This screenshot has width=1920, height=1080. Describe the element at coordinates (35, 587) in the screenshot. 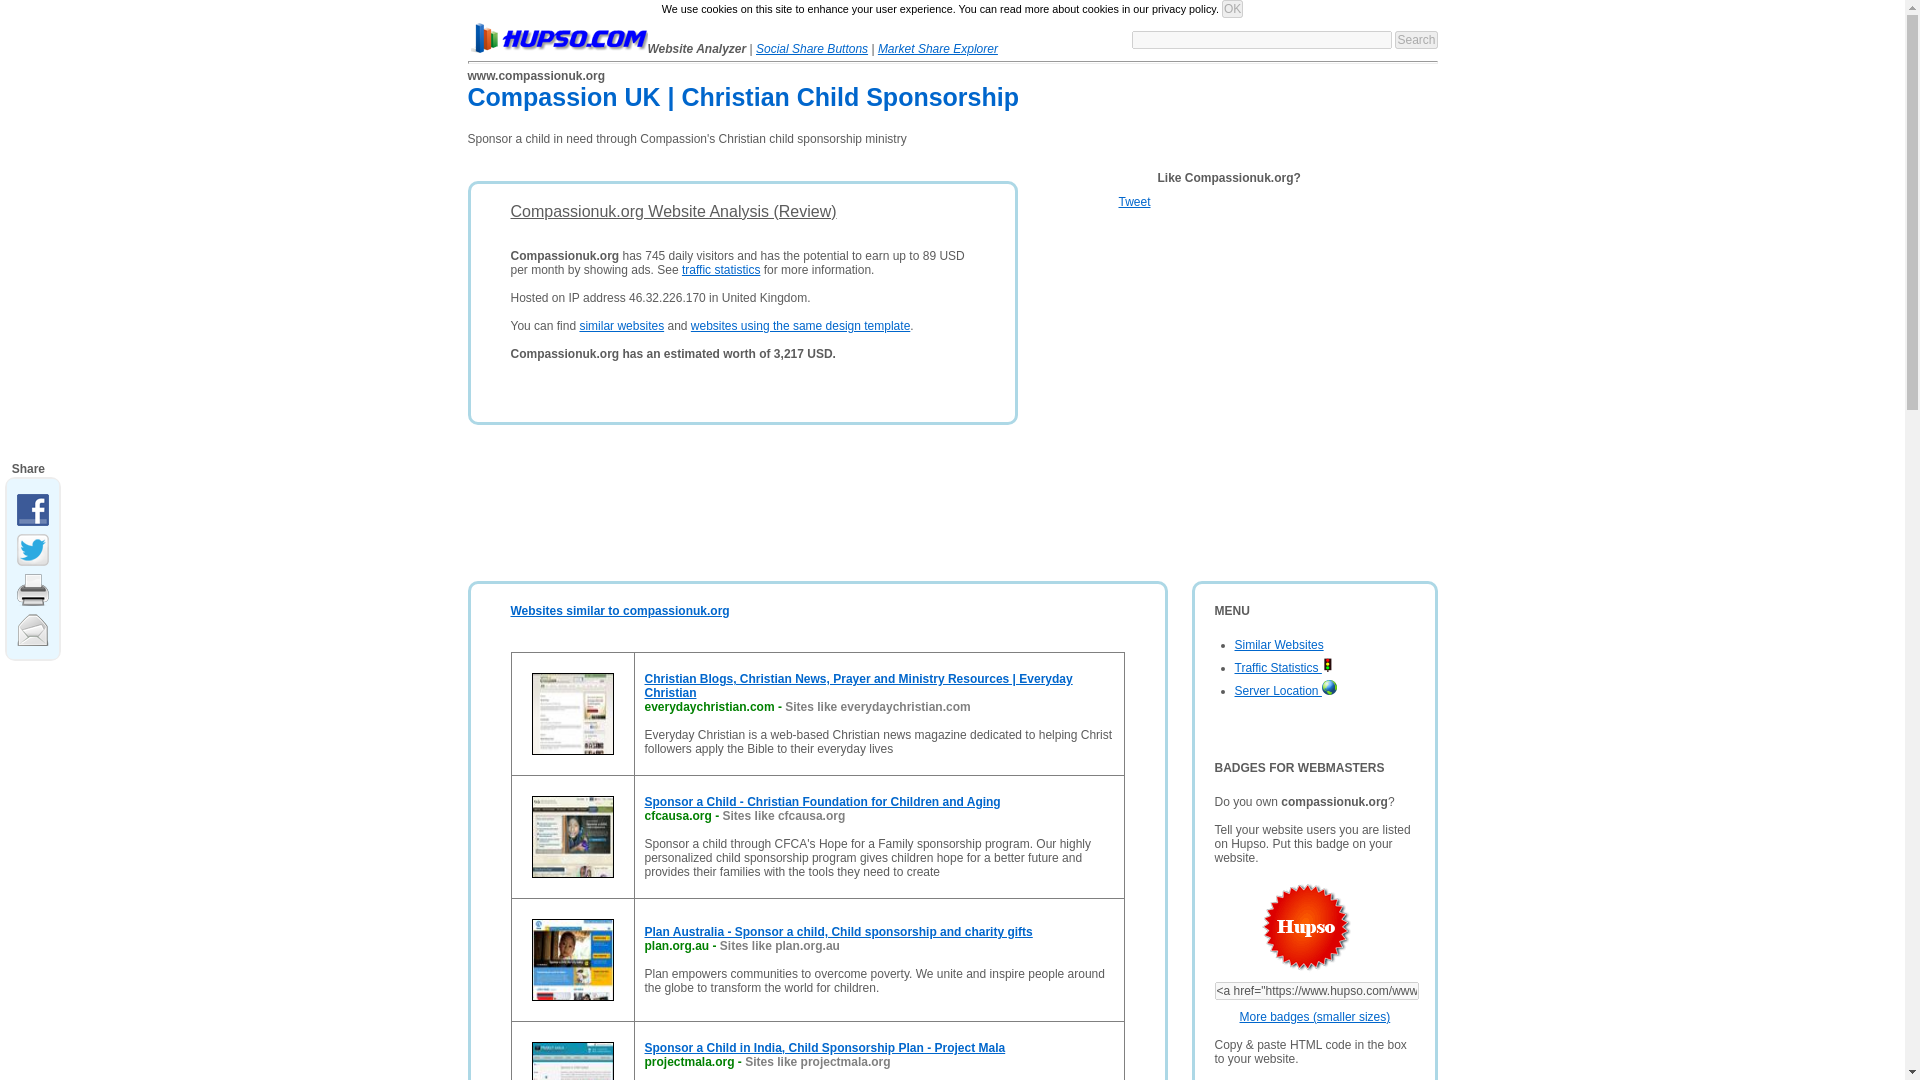

I see `Print` at that location.